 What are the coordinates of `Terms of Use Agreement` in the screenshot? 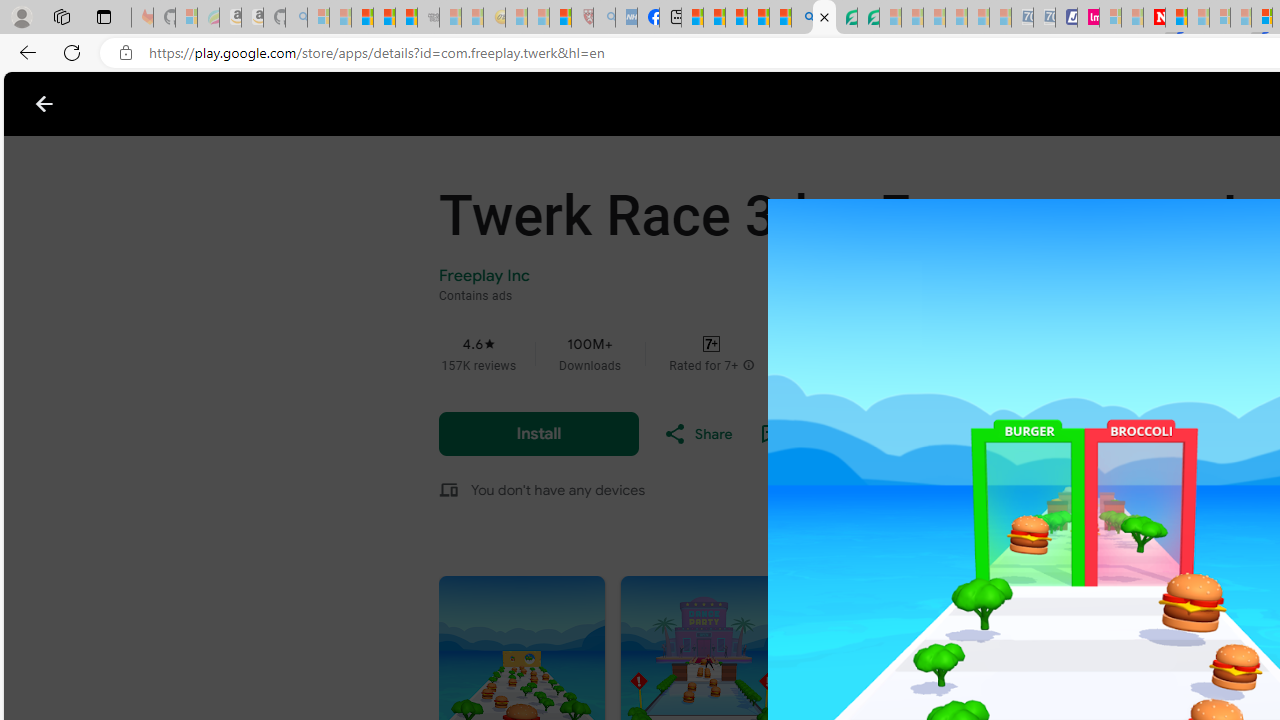 It's located at (846, 18).